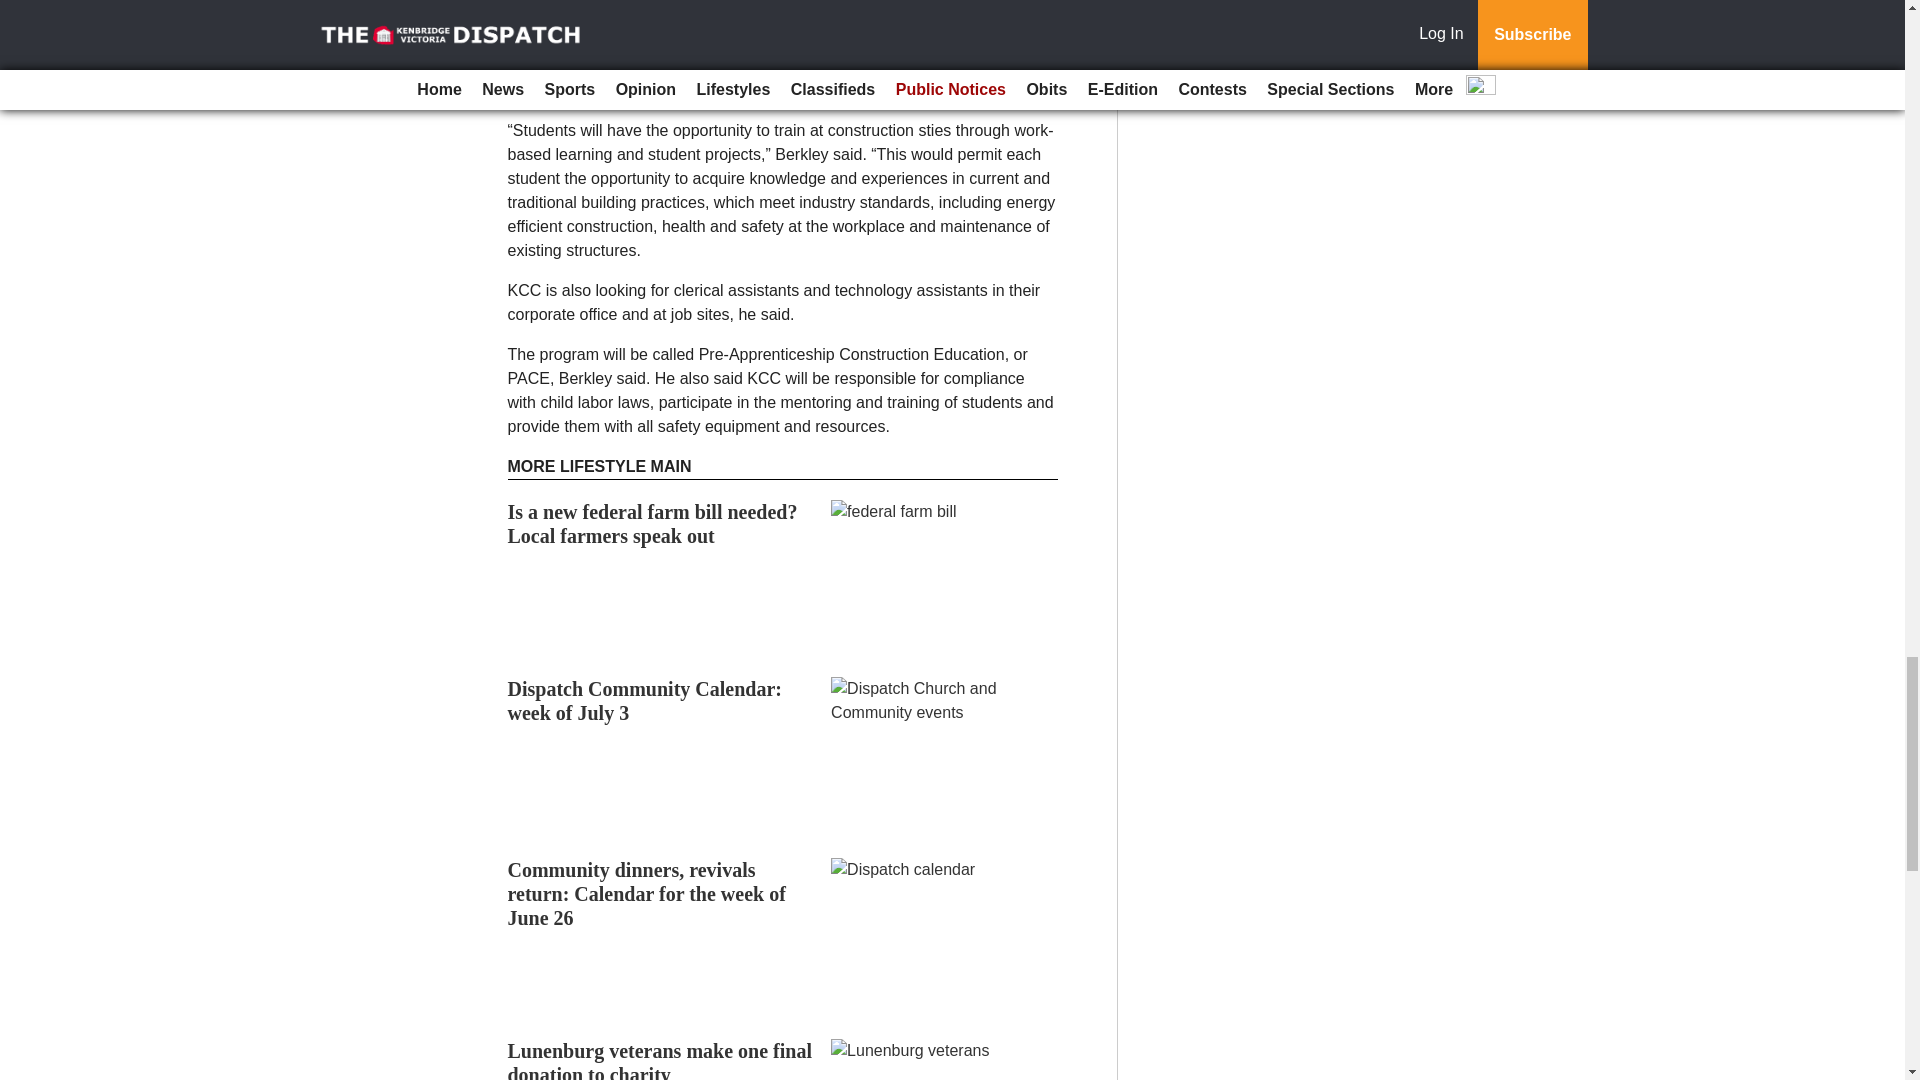  What do you see at coordinates (644, 700) in the screenshot?
I see `Dispatch Community Calendar: week of July 3` at bounding box center [644, 700].